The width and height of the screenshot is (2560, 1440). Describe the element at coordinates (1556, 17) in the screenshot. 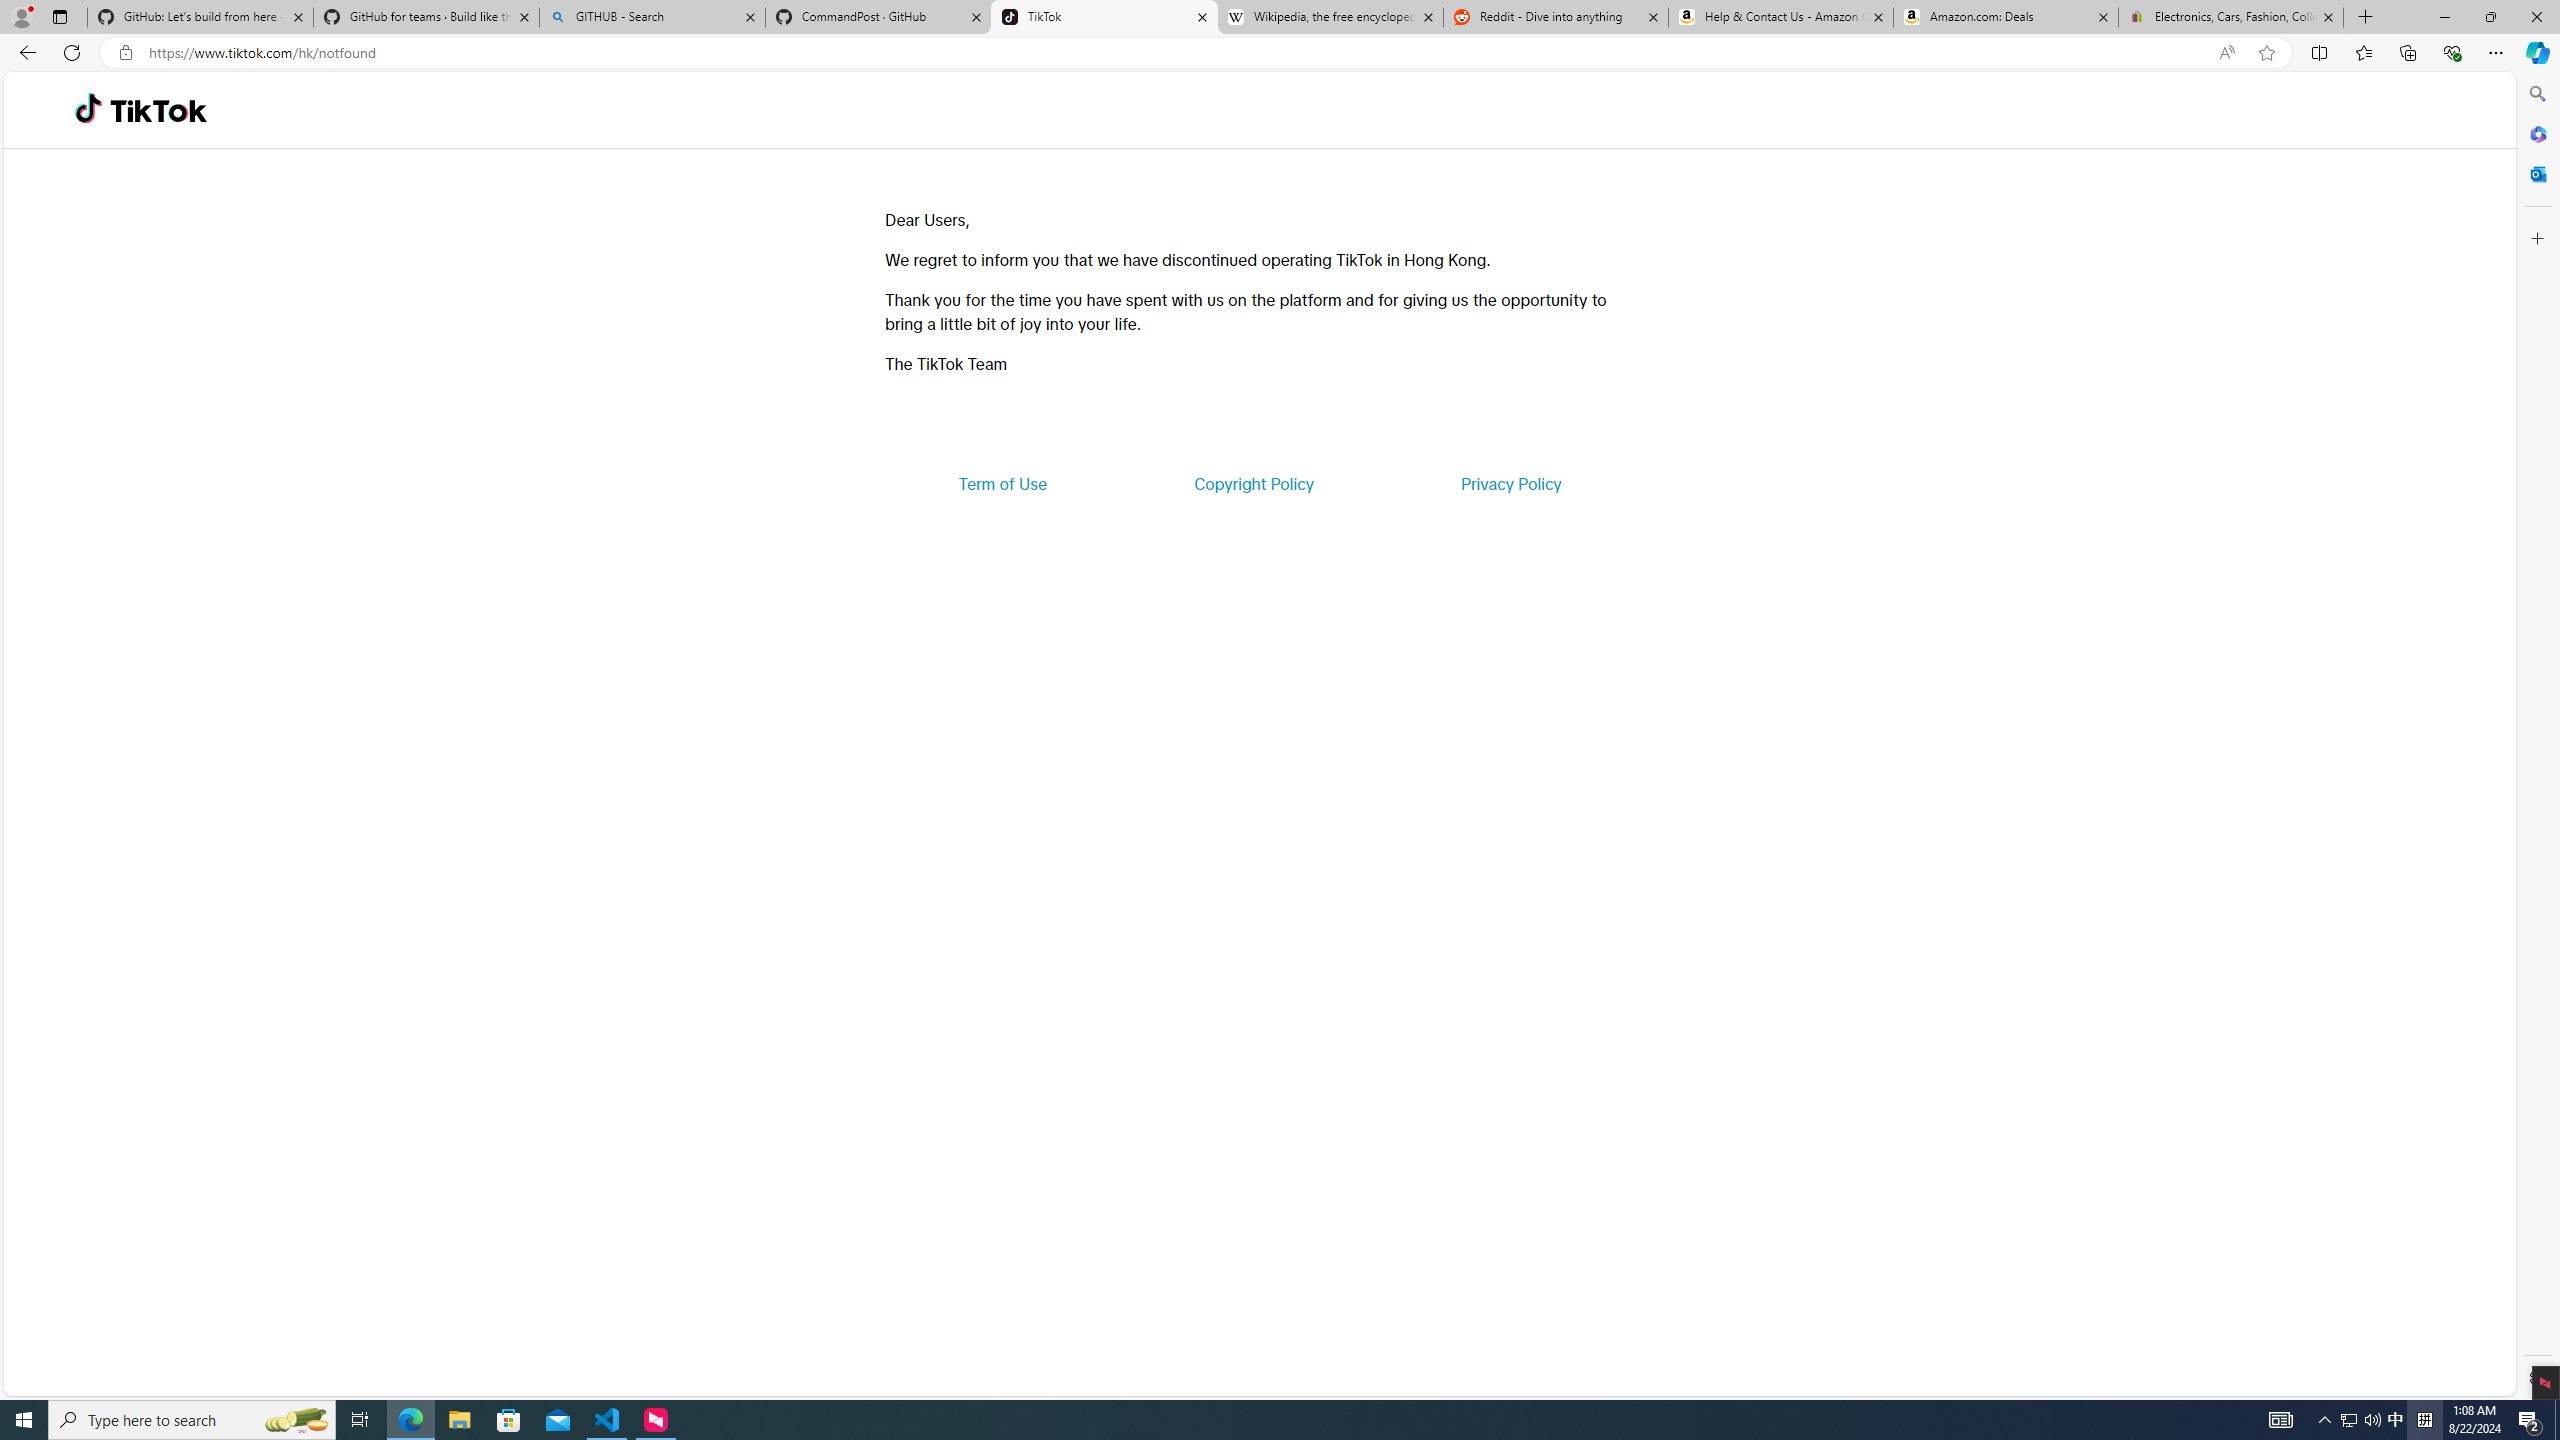

I see `Reddit - Dive into anything` at that location.